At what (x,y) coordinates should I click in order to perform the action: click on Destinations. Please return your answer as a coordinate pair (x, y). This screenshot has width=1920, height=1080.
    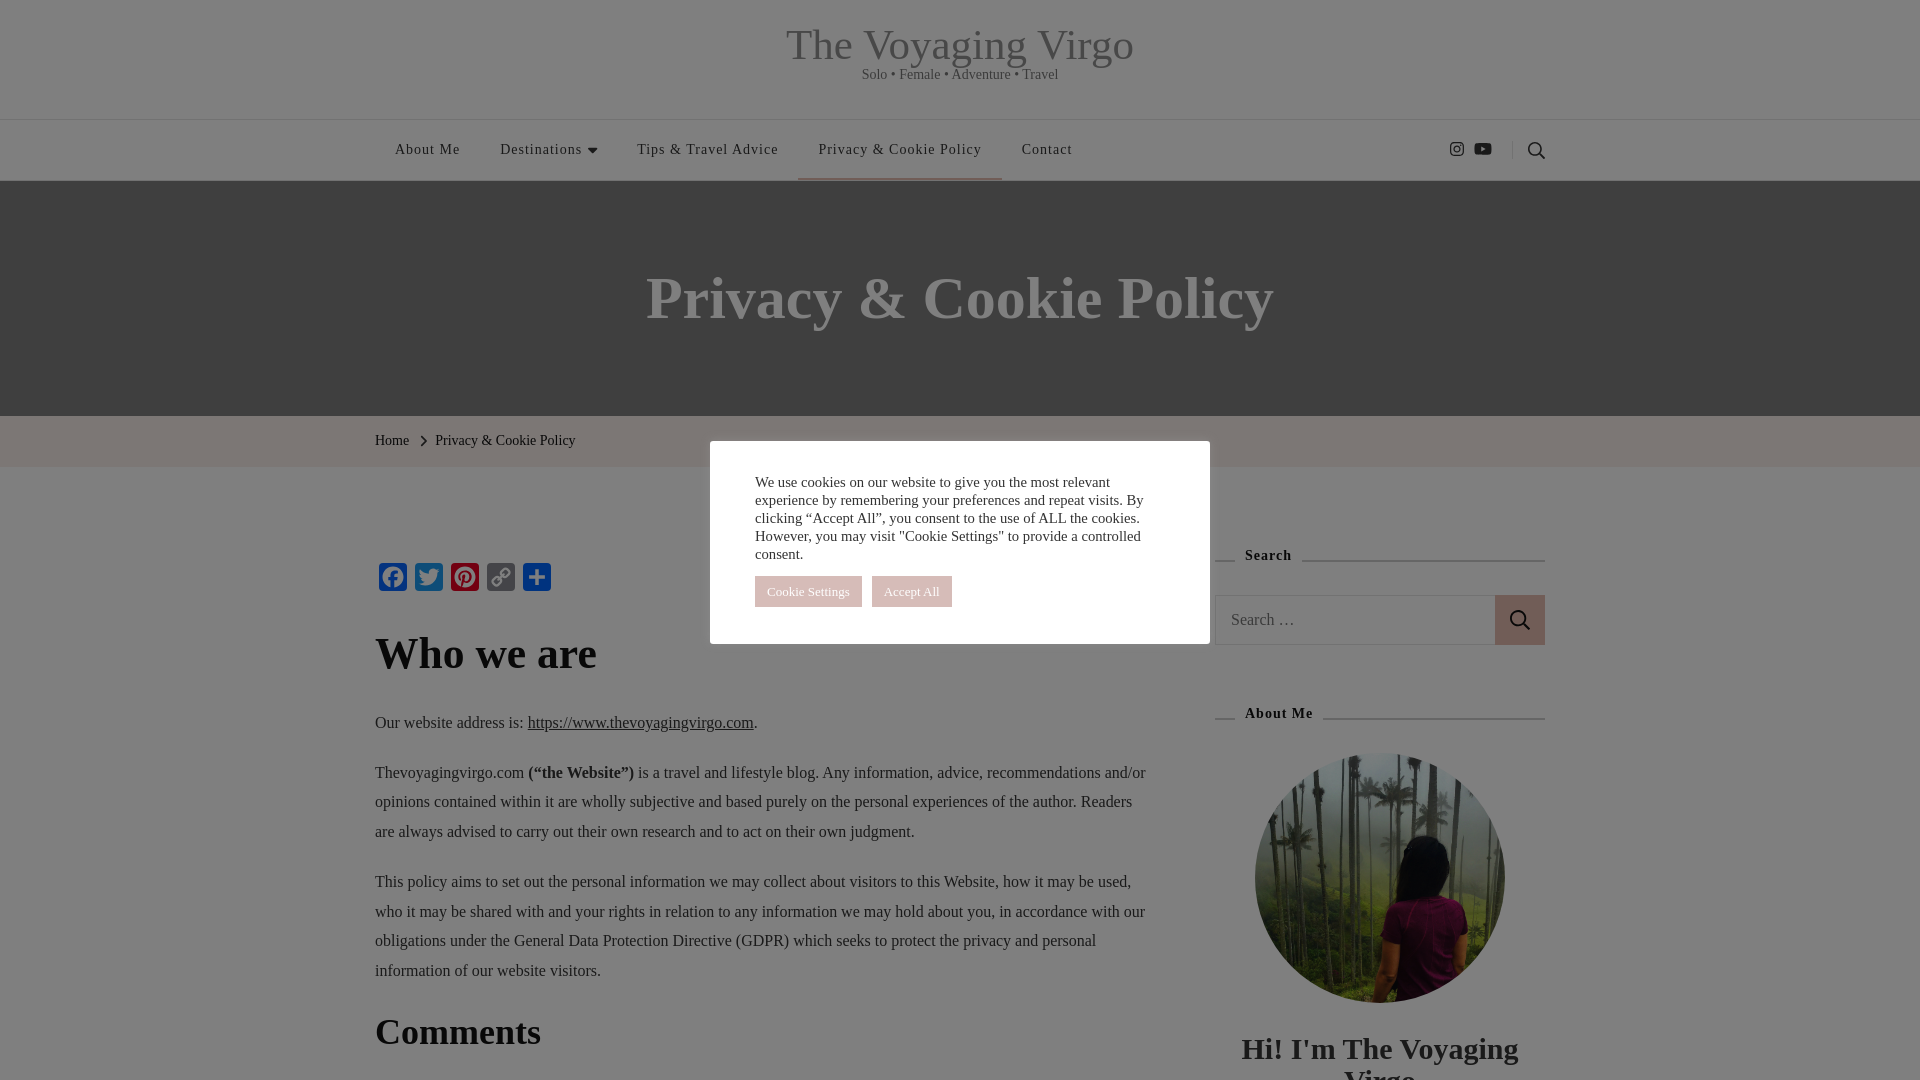
    Looking at the image, I should click on (548, 150).